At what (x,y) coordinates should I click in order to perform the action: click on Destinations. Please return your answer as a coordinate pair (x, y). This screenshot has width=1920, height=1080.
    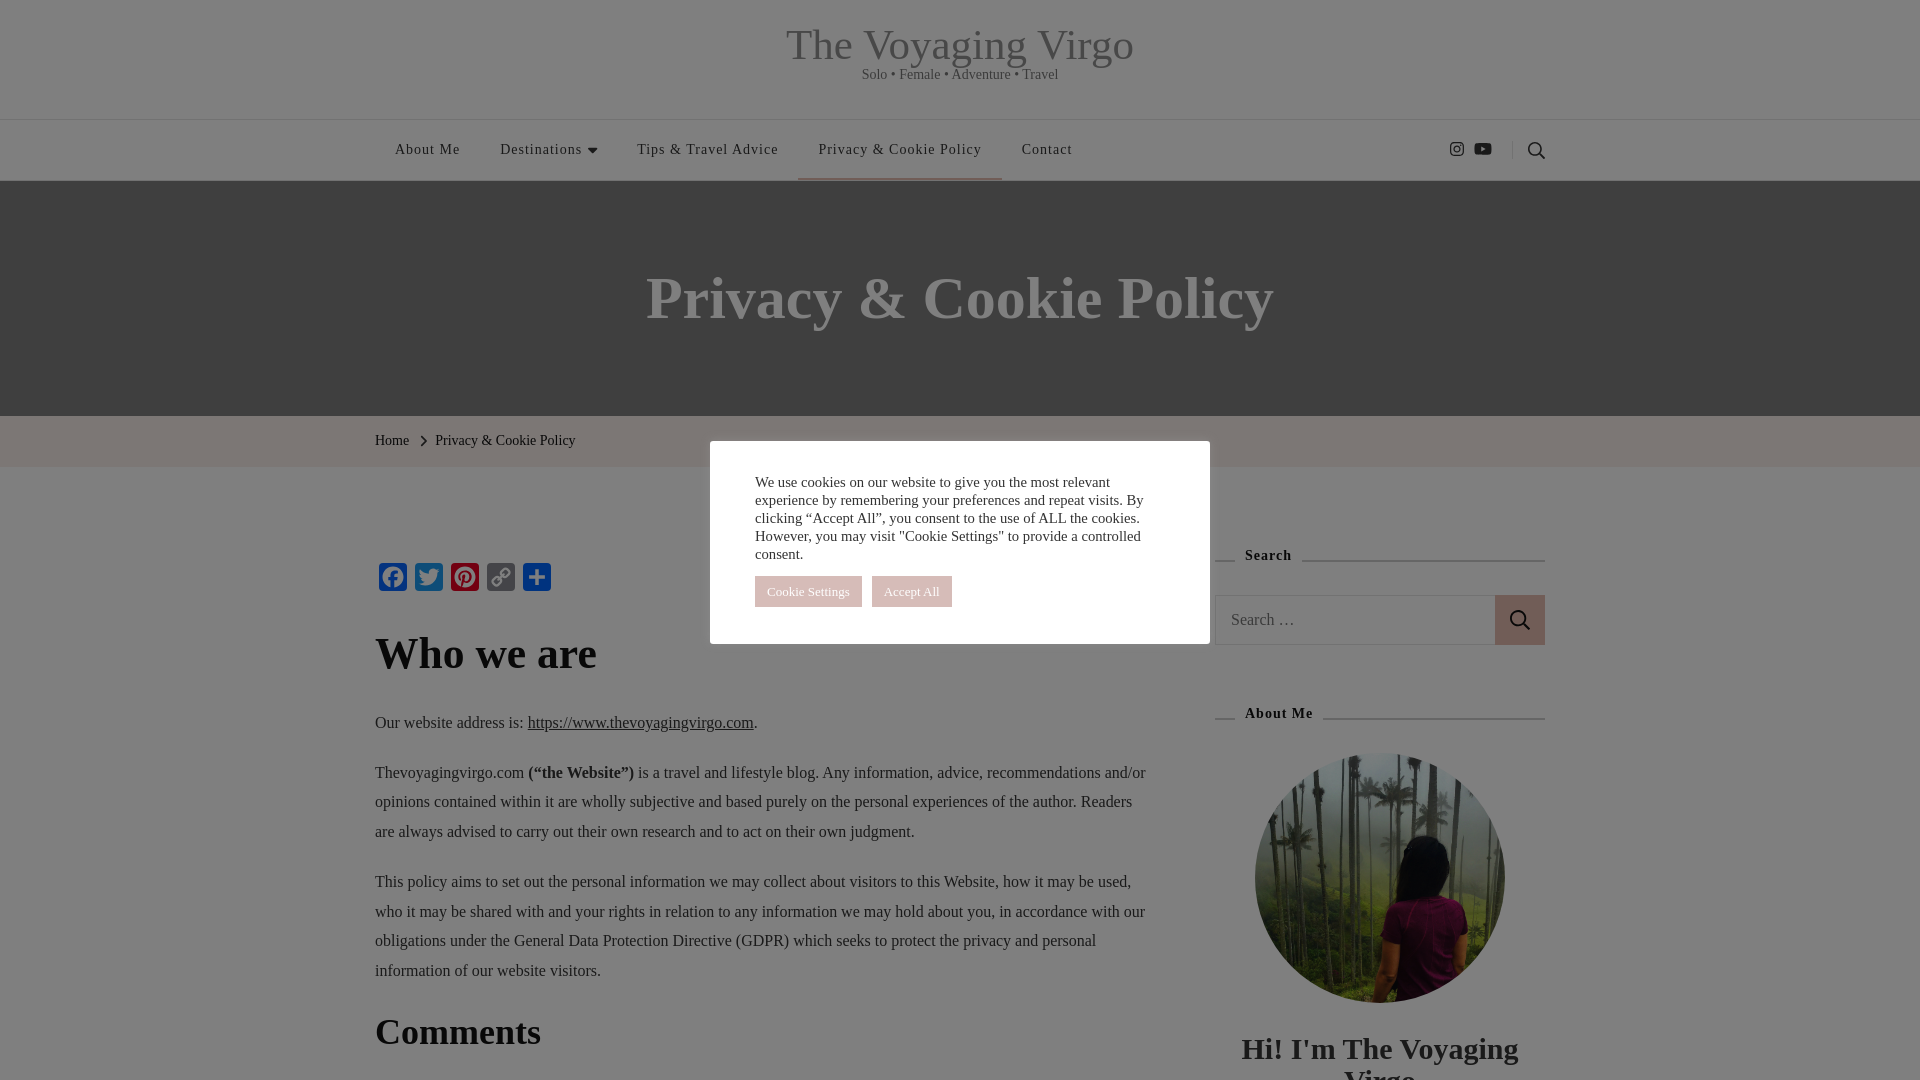
    Looking at the image, I should click on (548, 150).